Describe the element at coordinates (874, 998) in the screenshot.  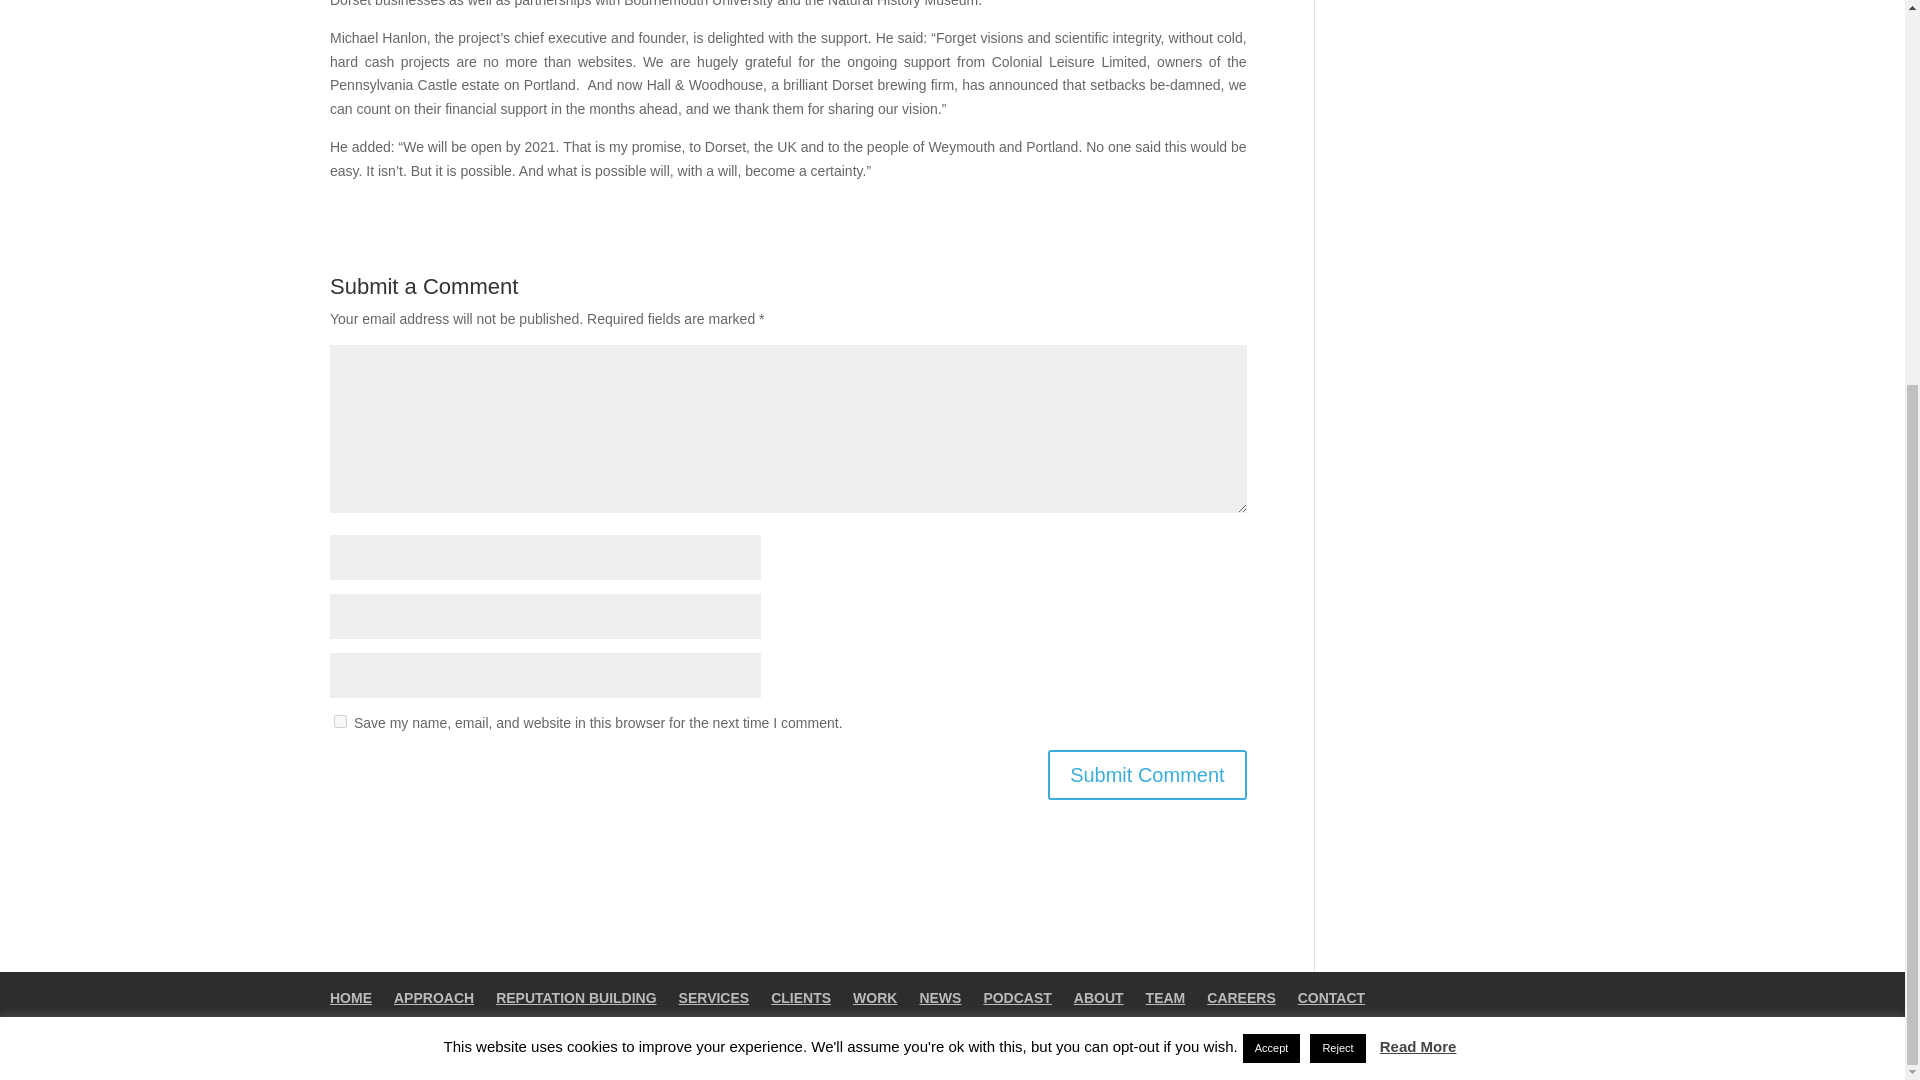
I see `WORK` at that location.